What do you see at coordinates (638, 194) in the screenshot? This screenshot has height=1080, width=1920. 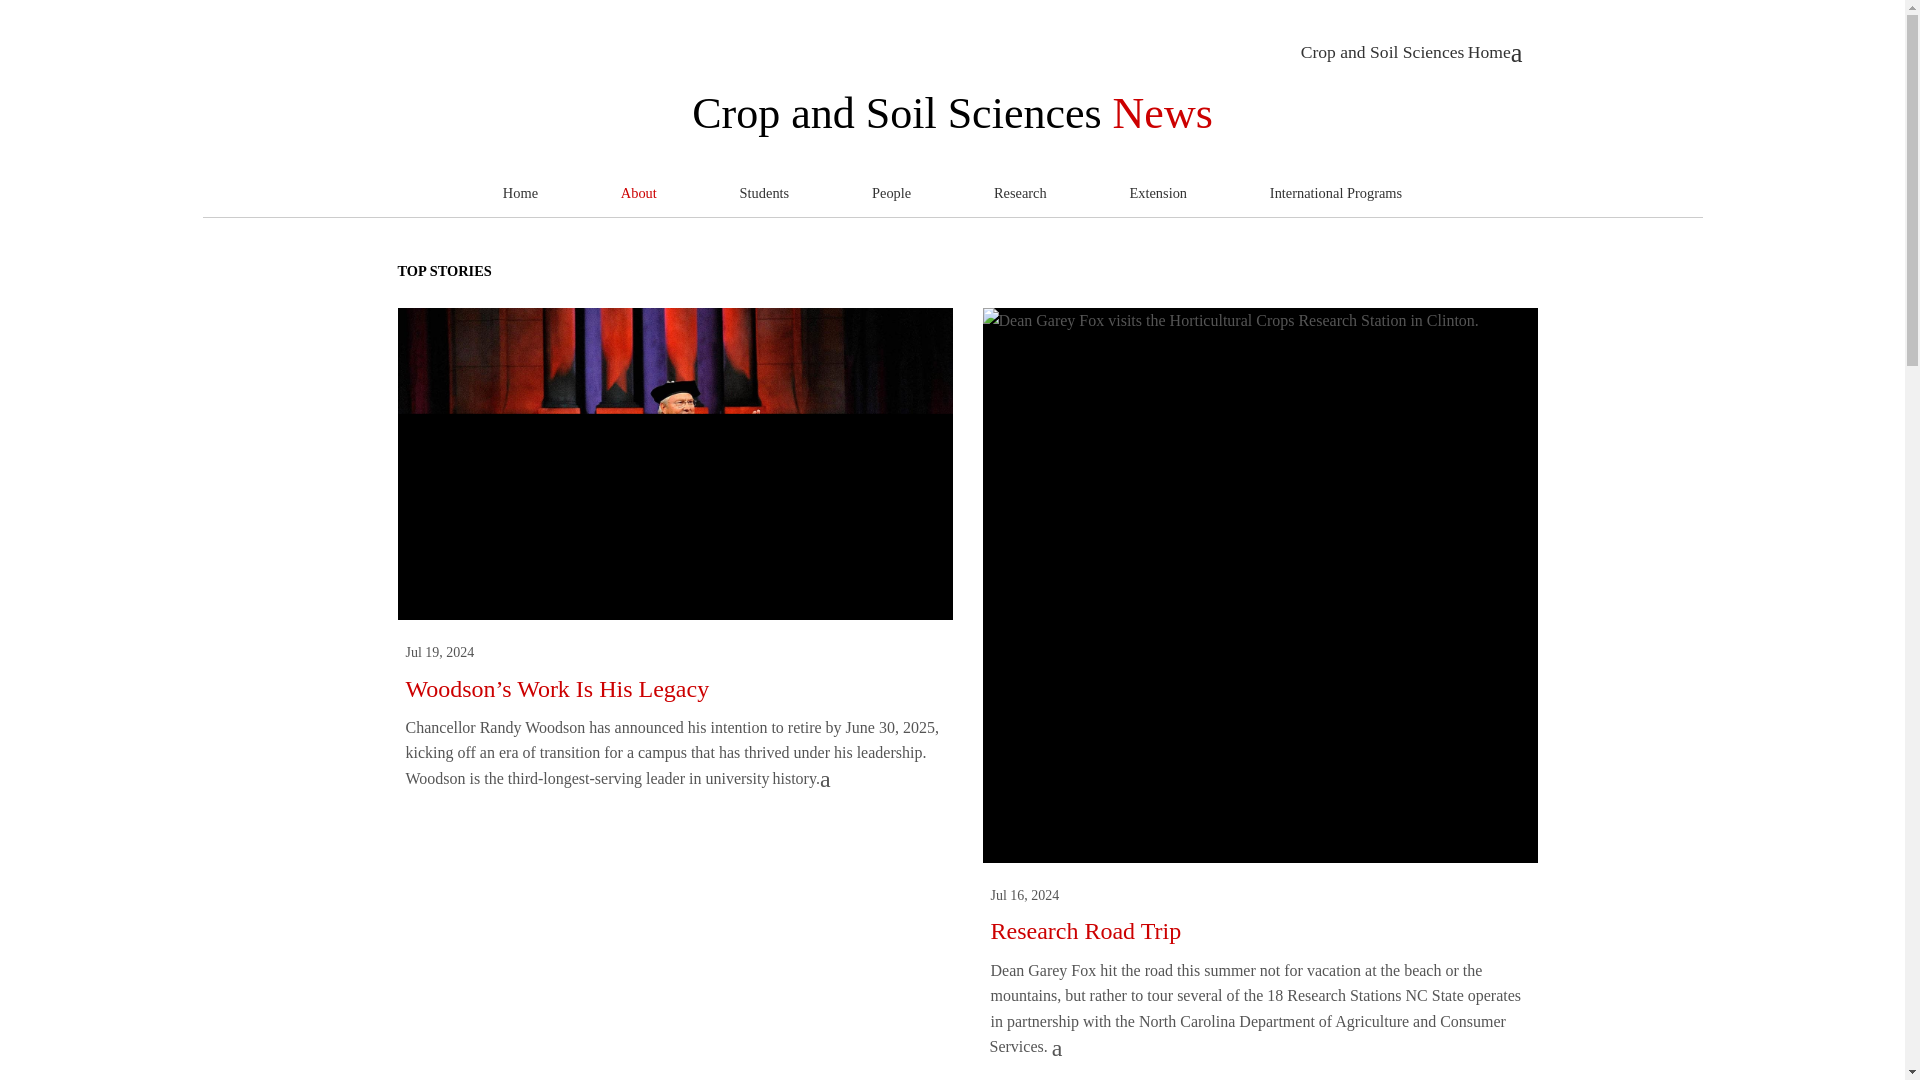 I see `About` at bounding box center [638, 194].